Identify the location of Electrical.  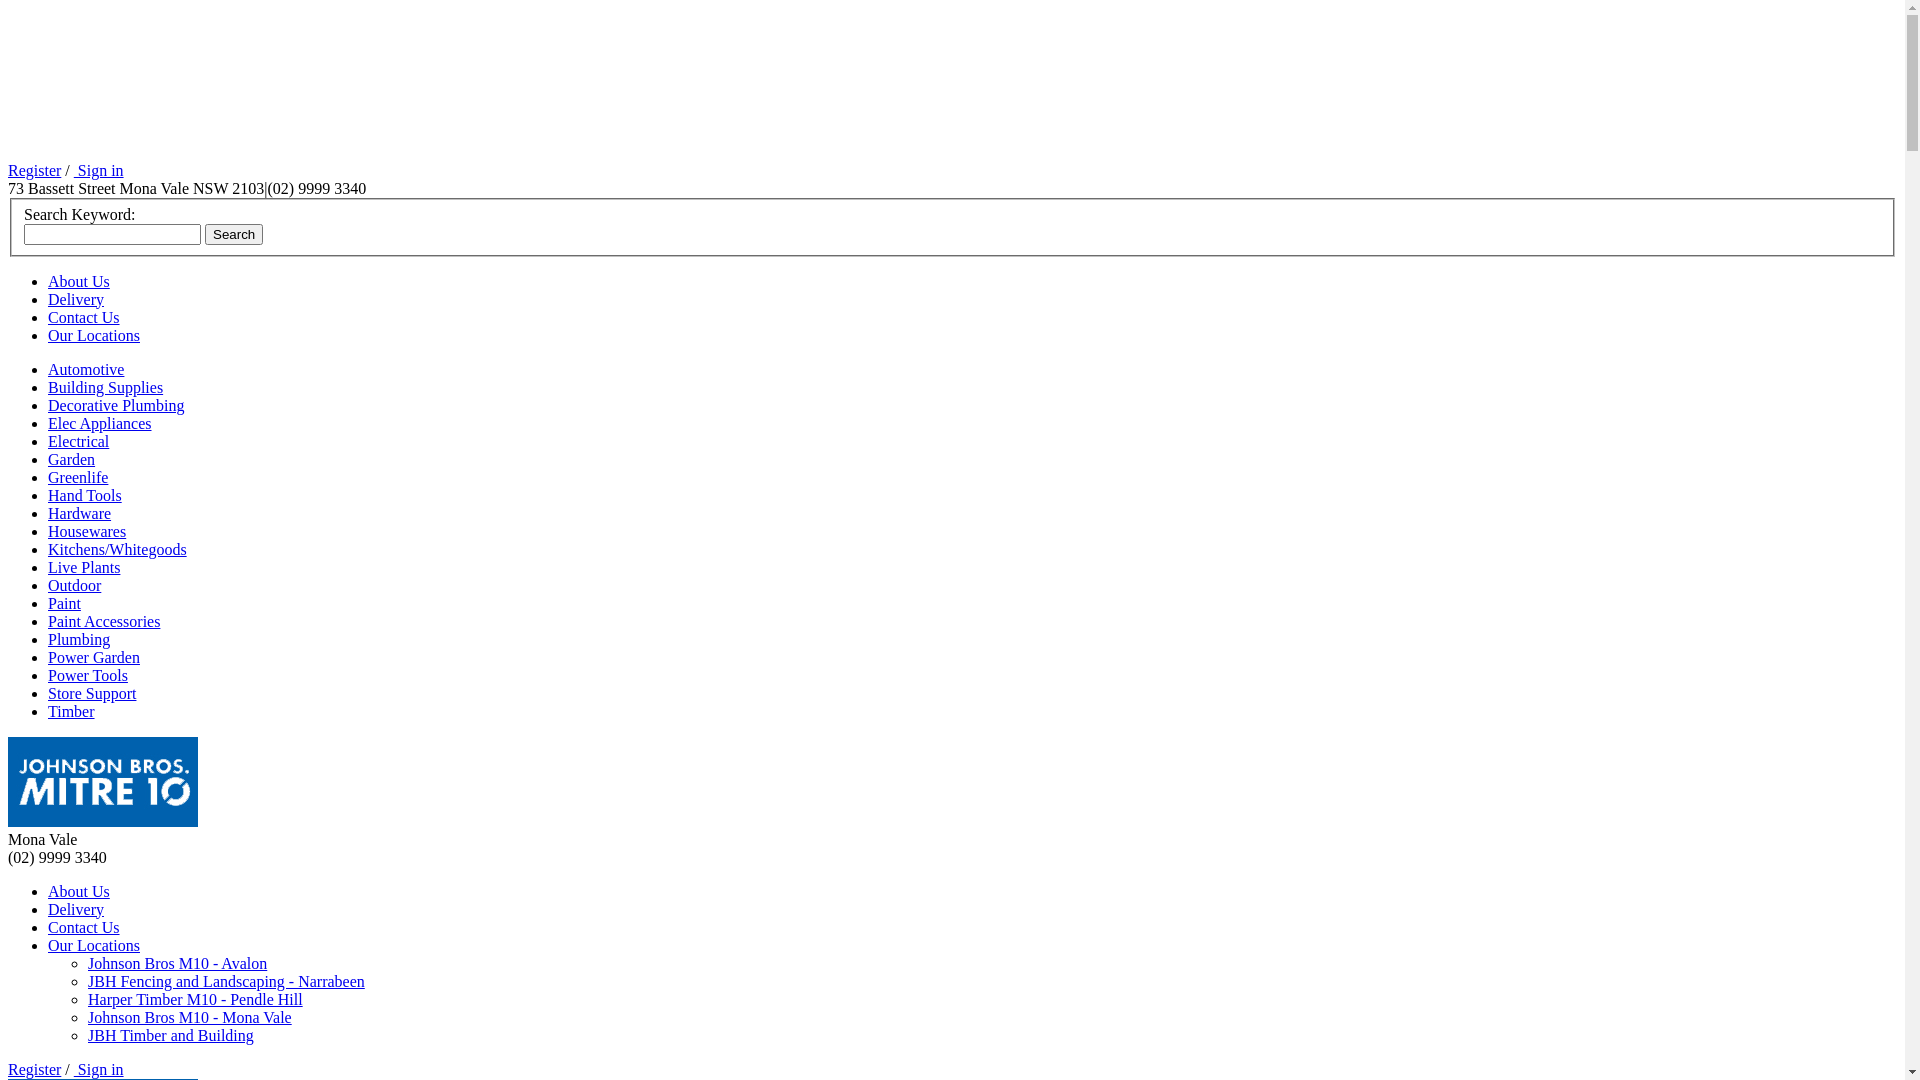
(78, 442).